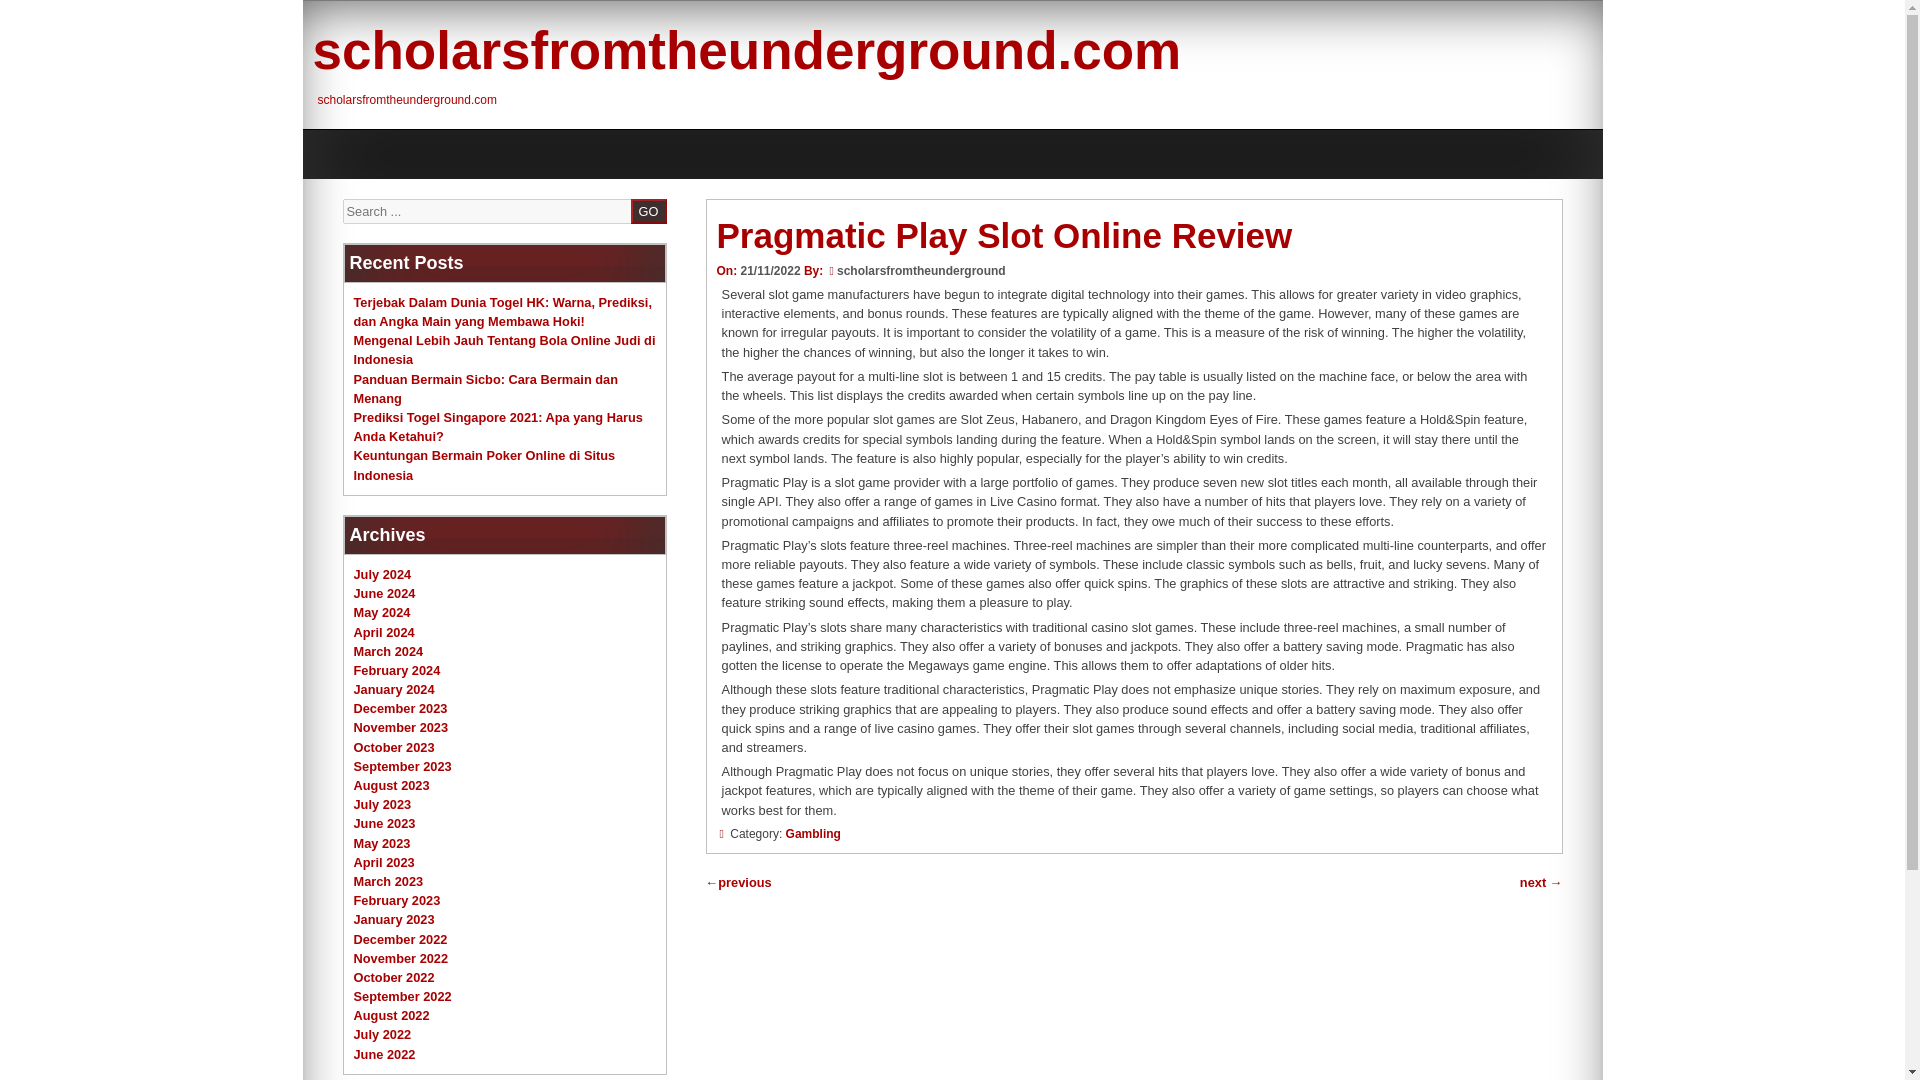  I want to click on scholarsfromtheunderground.com, so click(746, 50).